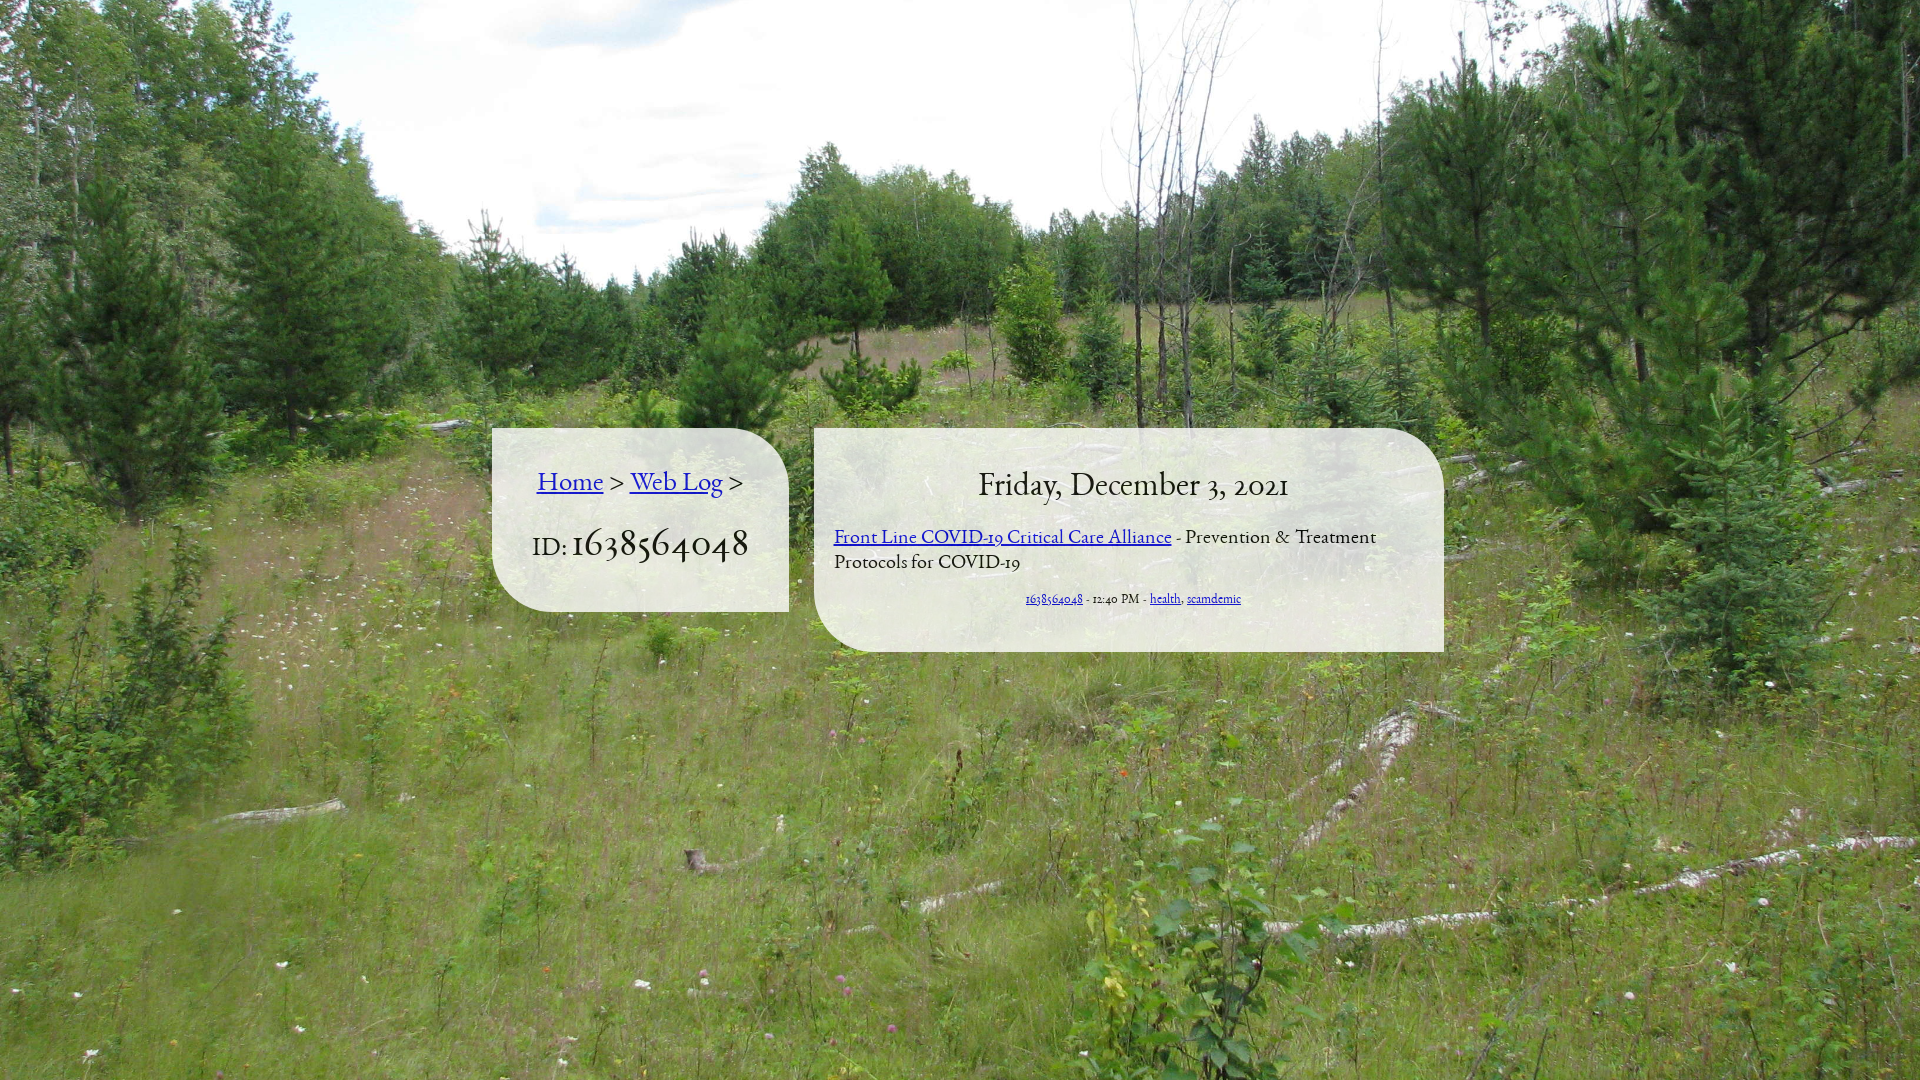  Describe the element at coordinates (570, 484) in the screenshot. I see `Home` at that location.